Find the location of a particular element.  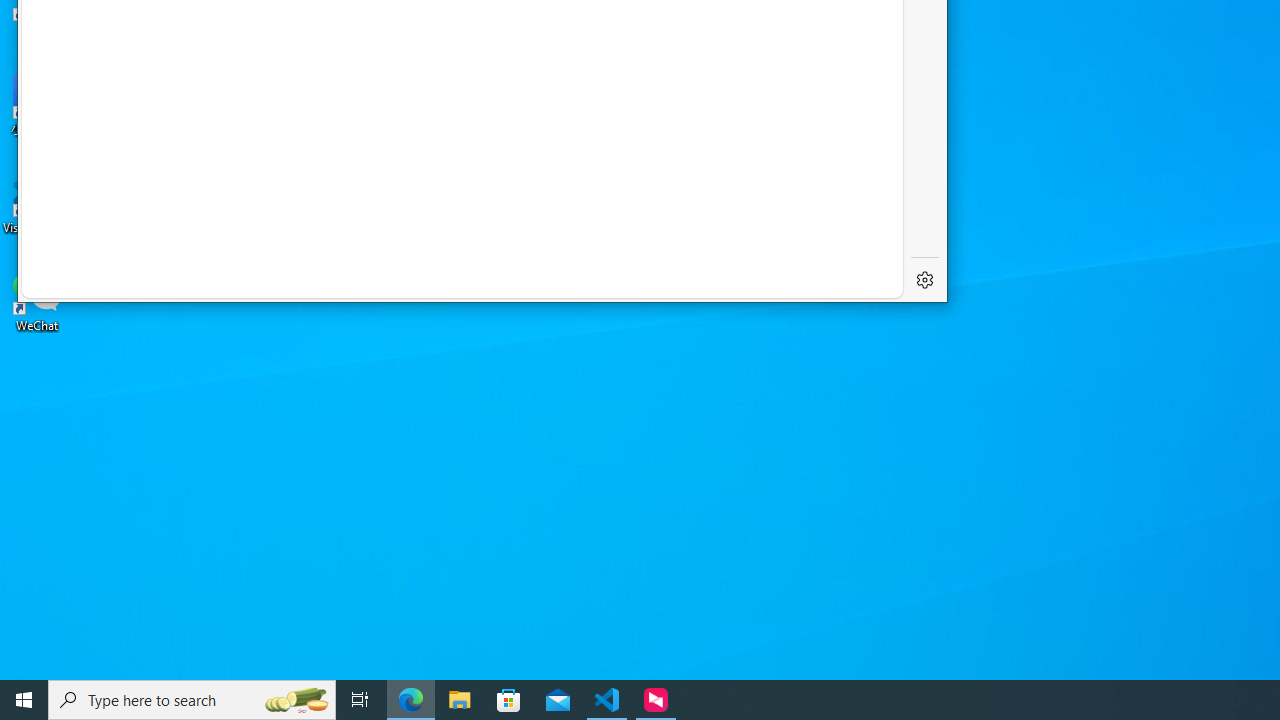

Search highlights icon opens search home window is located at coordinates (296, 700).